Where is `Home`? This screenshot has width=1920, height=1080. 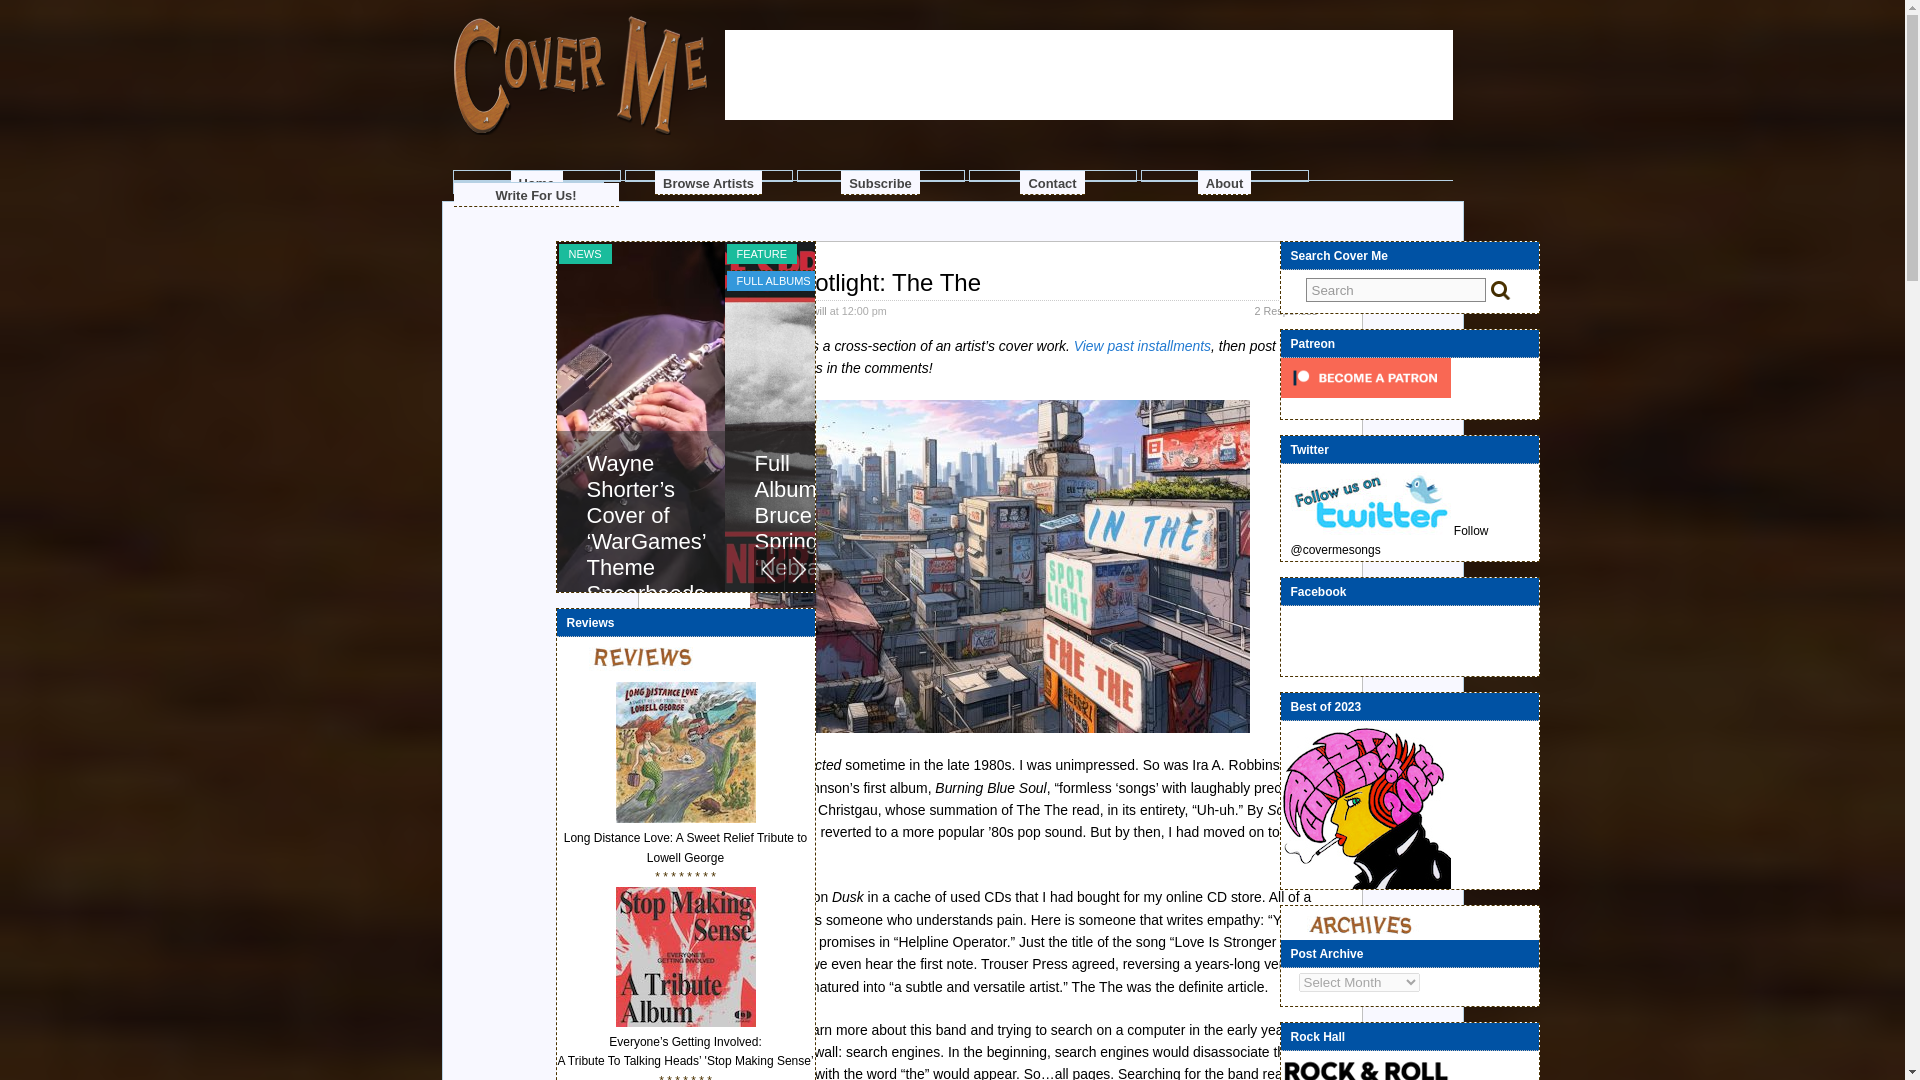
Home is located at coordinates (536, 182).